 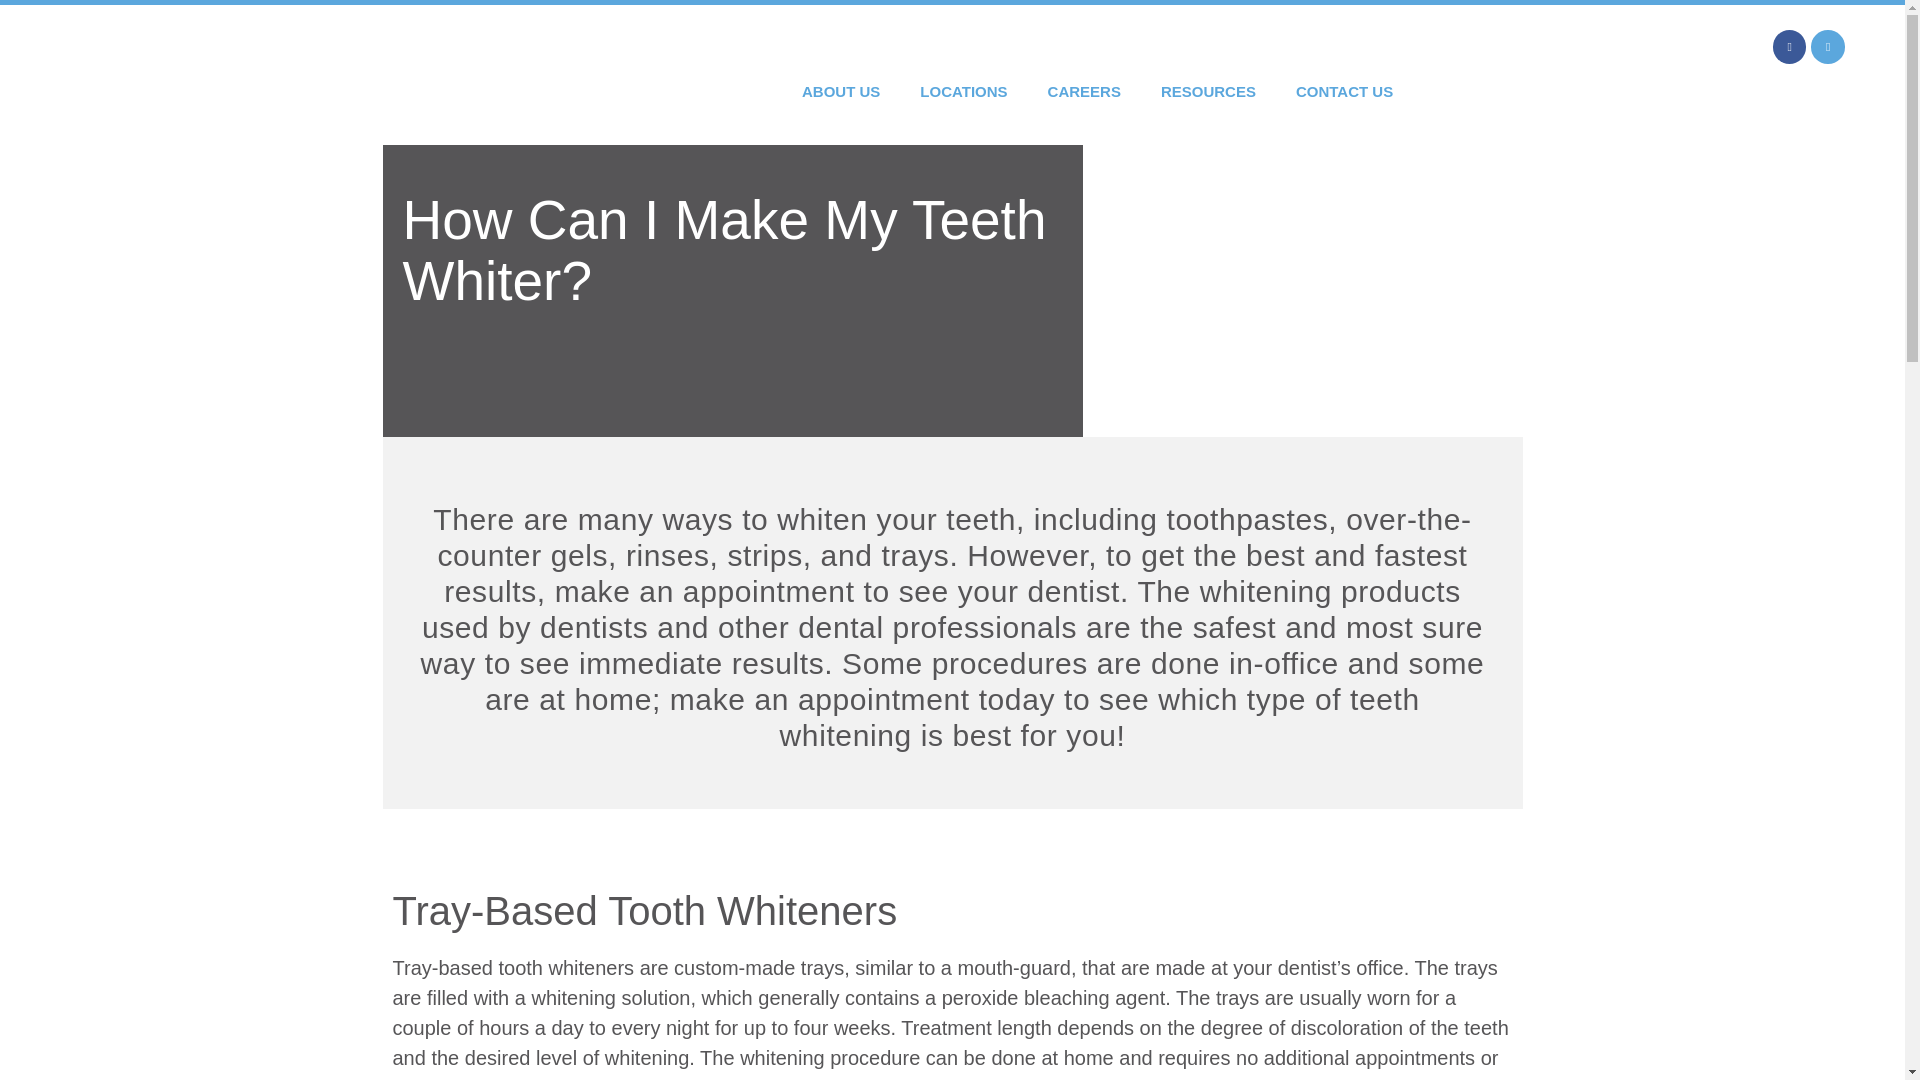 What do you see at coordinates (1084, 91) in the screenshot?
I see `CAREERS` at bounding box center [1084, 91].